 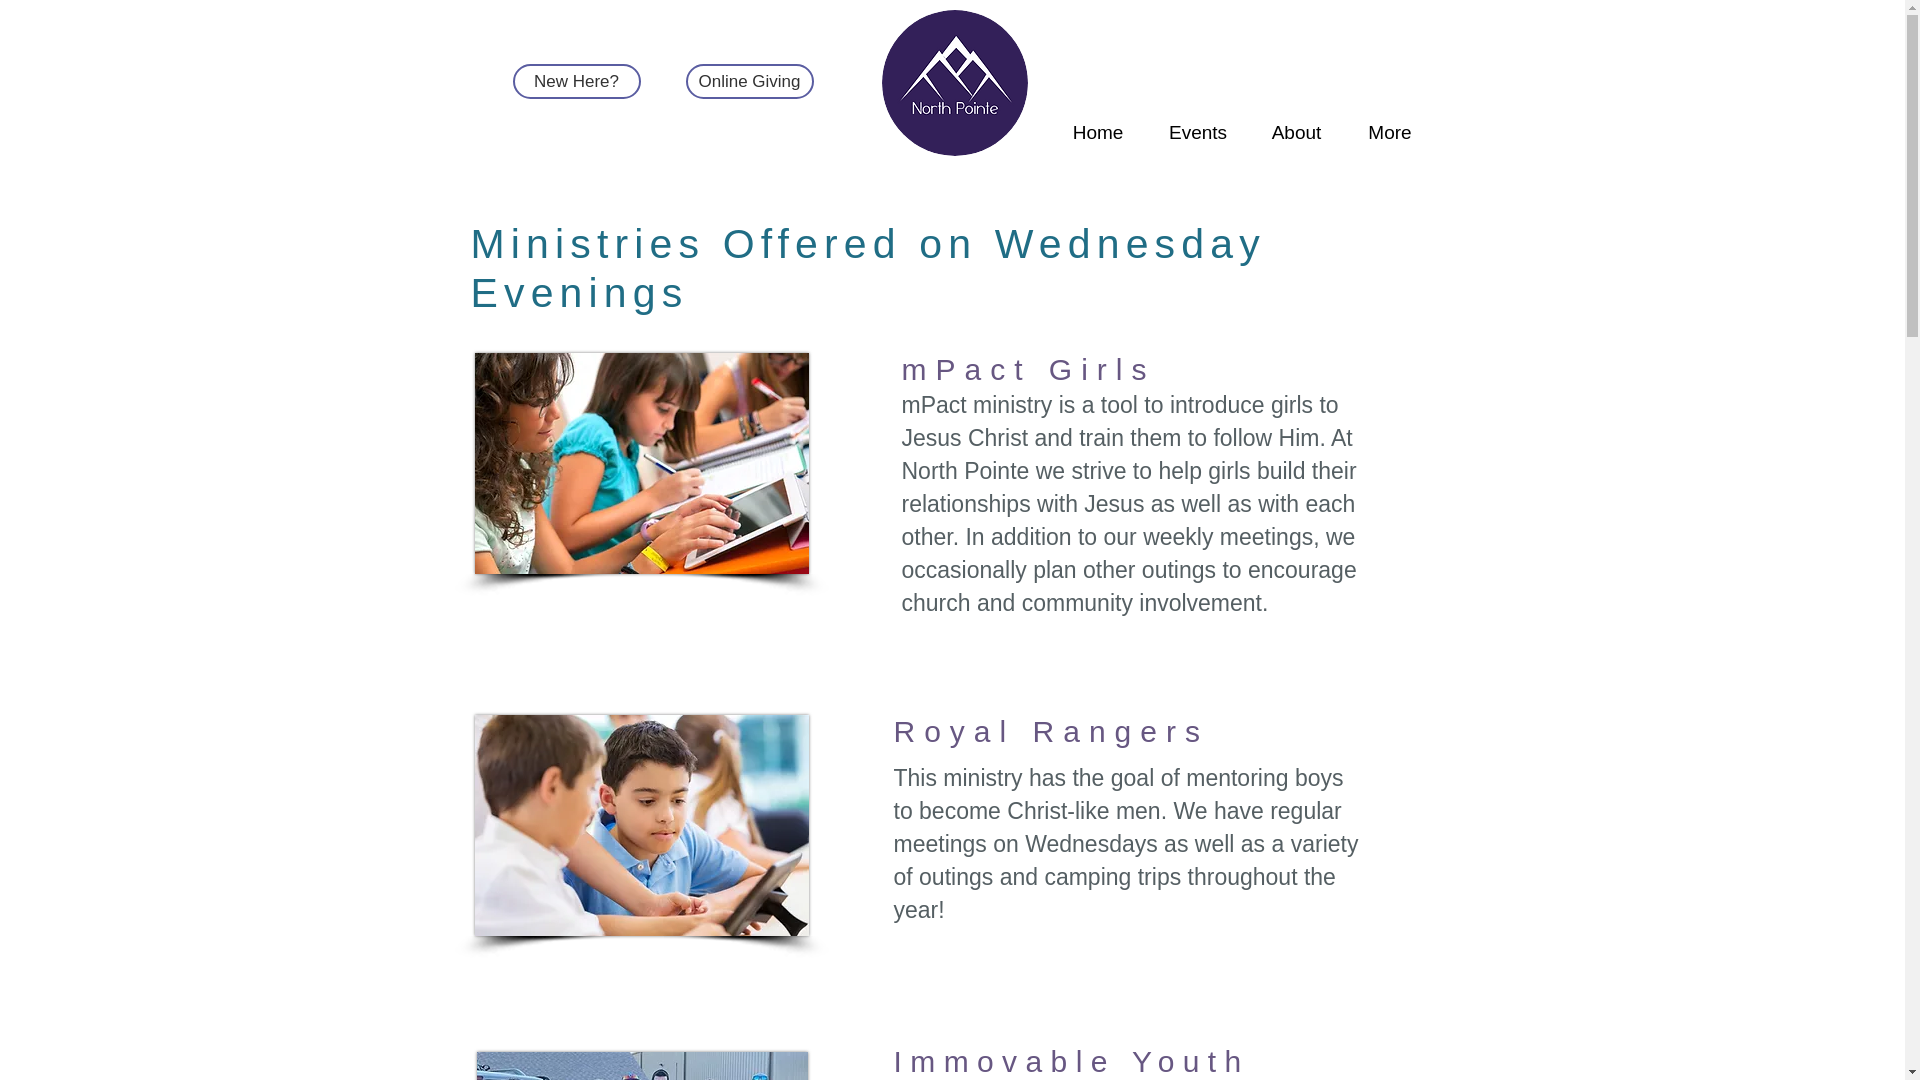 What do you see at coordinates (1097, 124) in the screenshot?
I see `Home` at bounding box center [1097, 124].